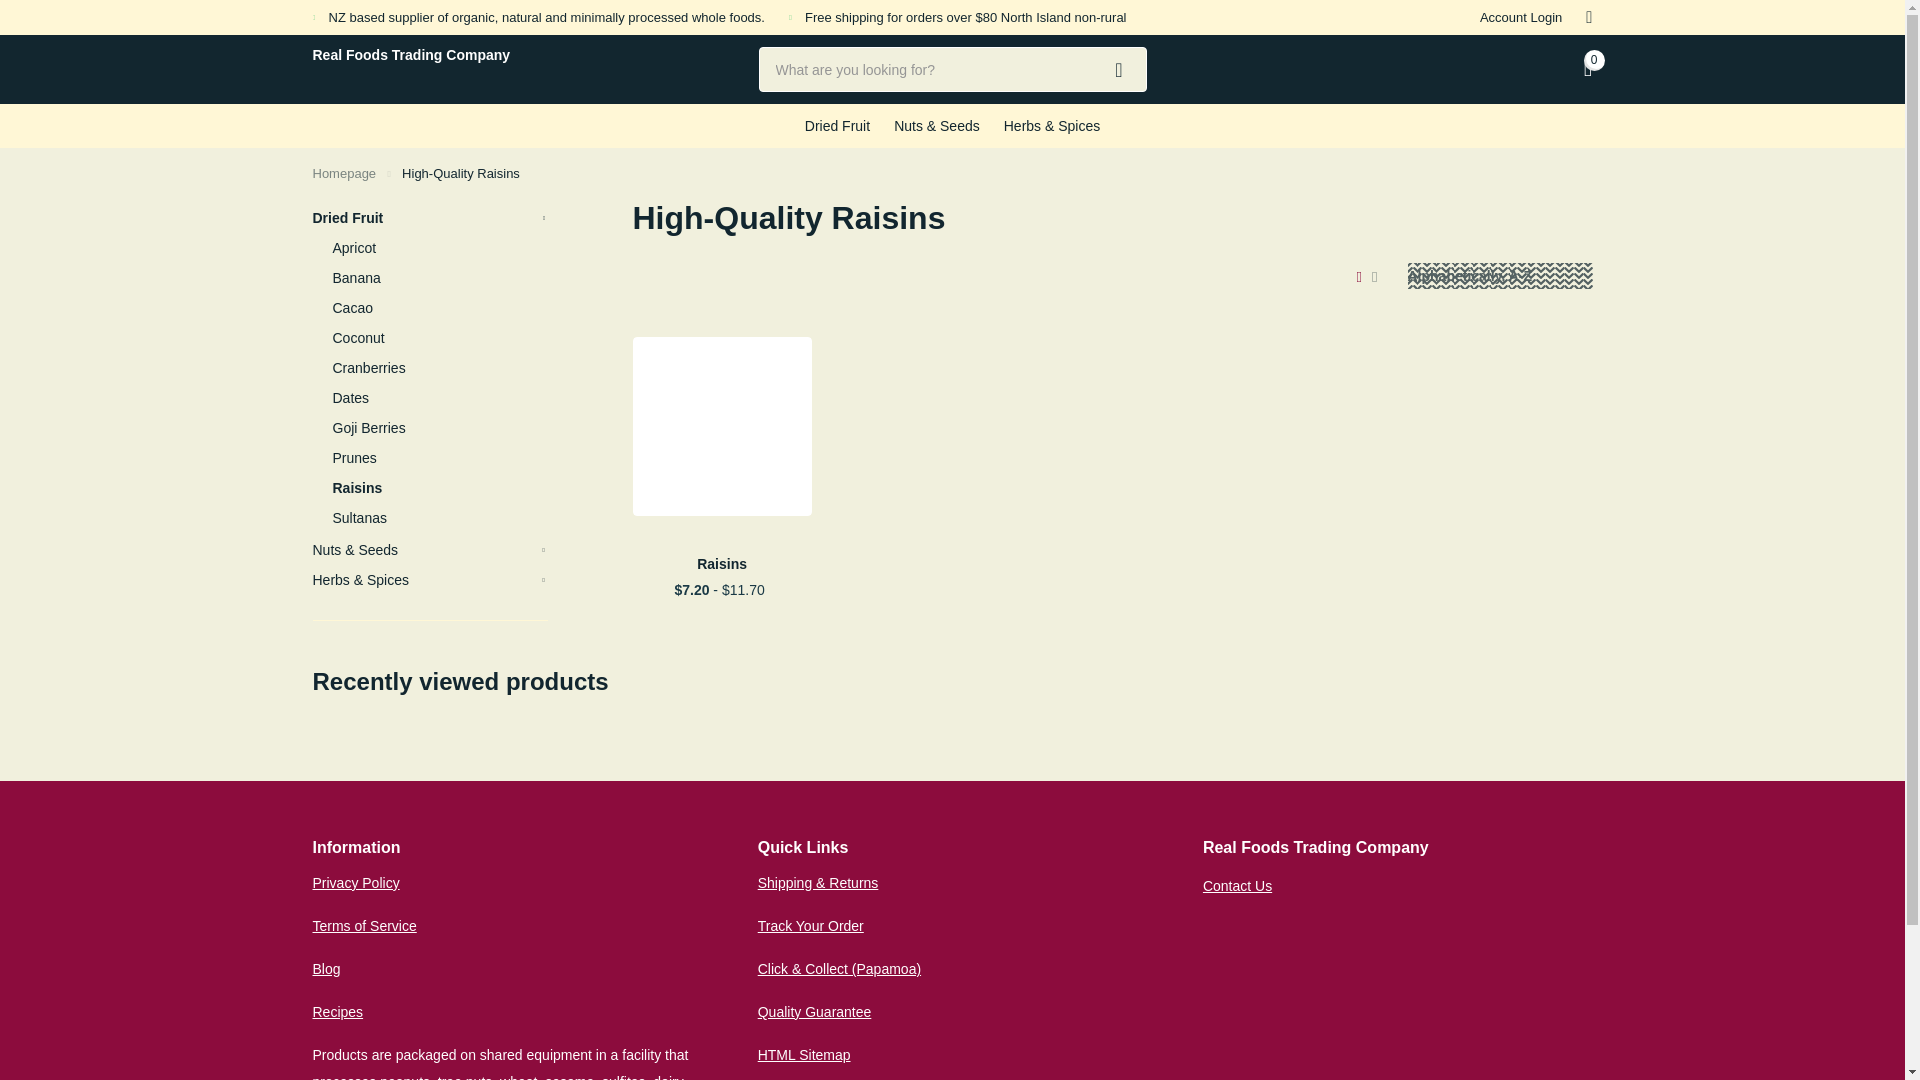 This screenshot has height=1080, width=1920. What do you see at coordinates (811, 926) in the screenshot?
I see `Track Your Order` at bounding box center [811, 926].